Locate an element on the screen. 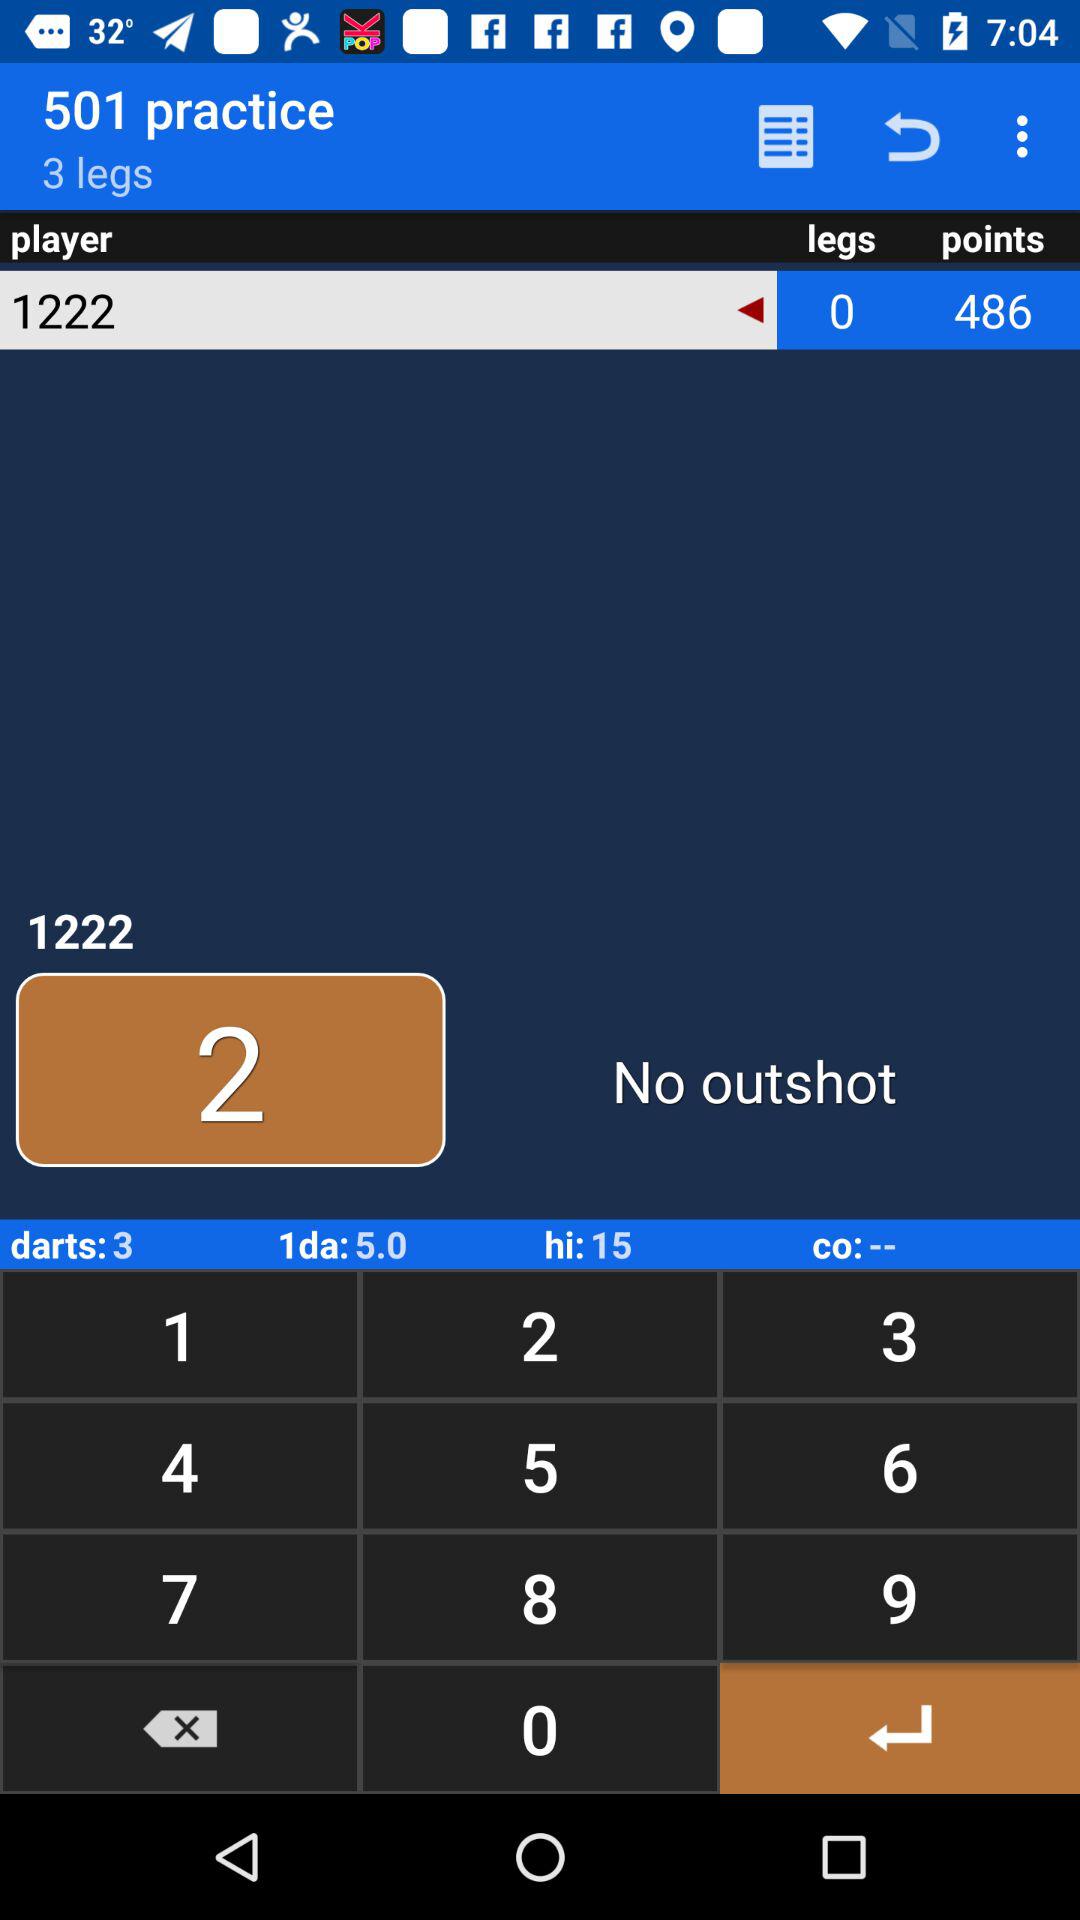  turn on button to the right of 8 button is located at coordinates (900, 1728).